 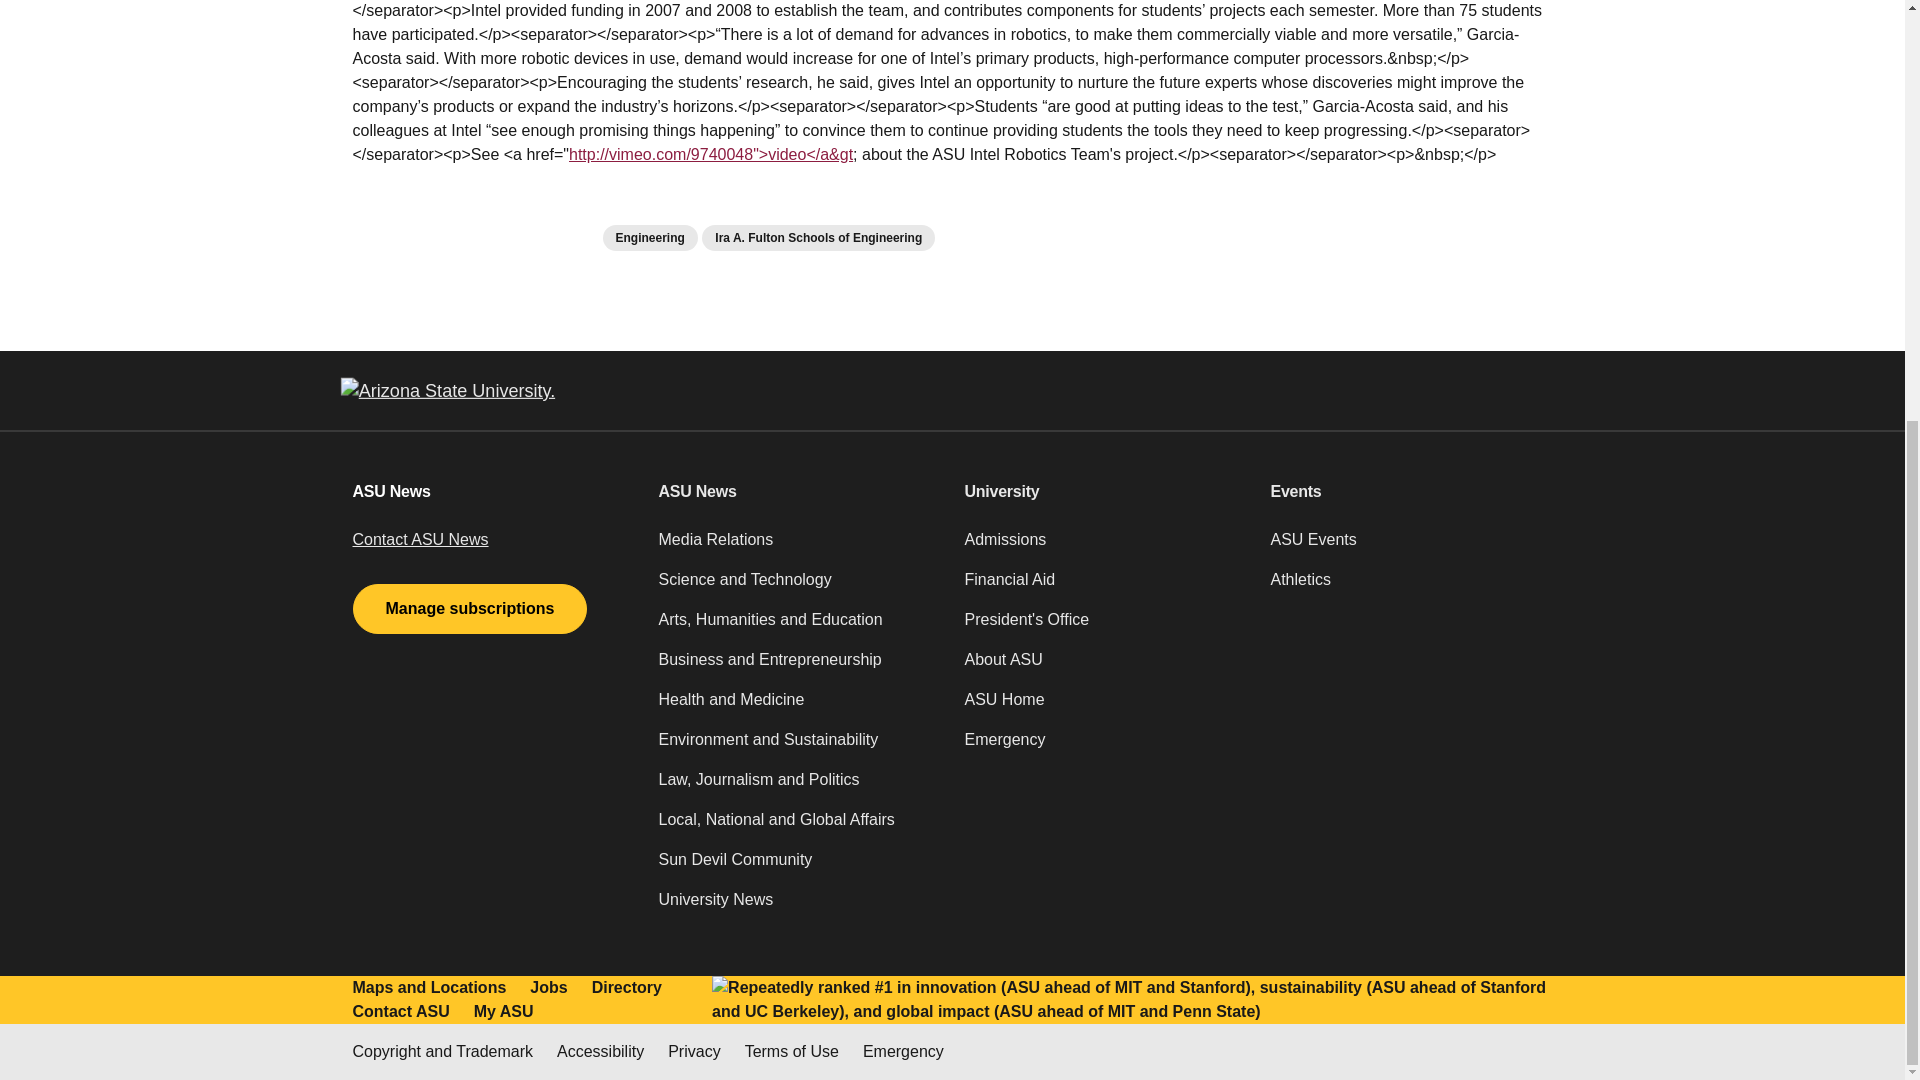 I want to click on Manage subscriptions, so click(x=469, y=608).